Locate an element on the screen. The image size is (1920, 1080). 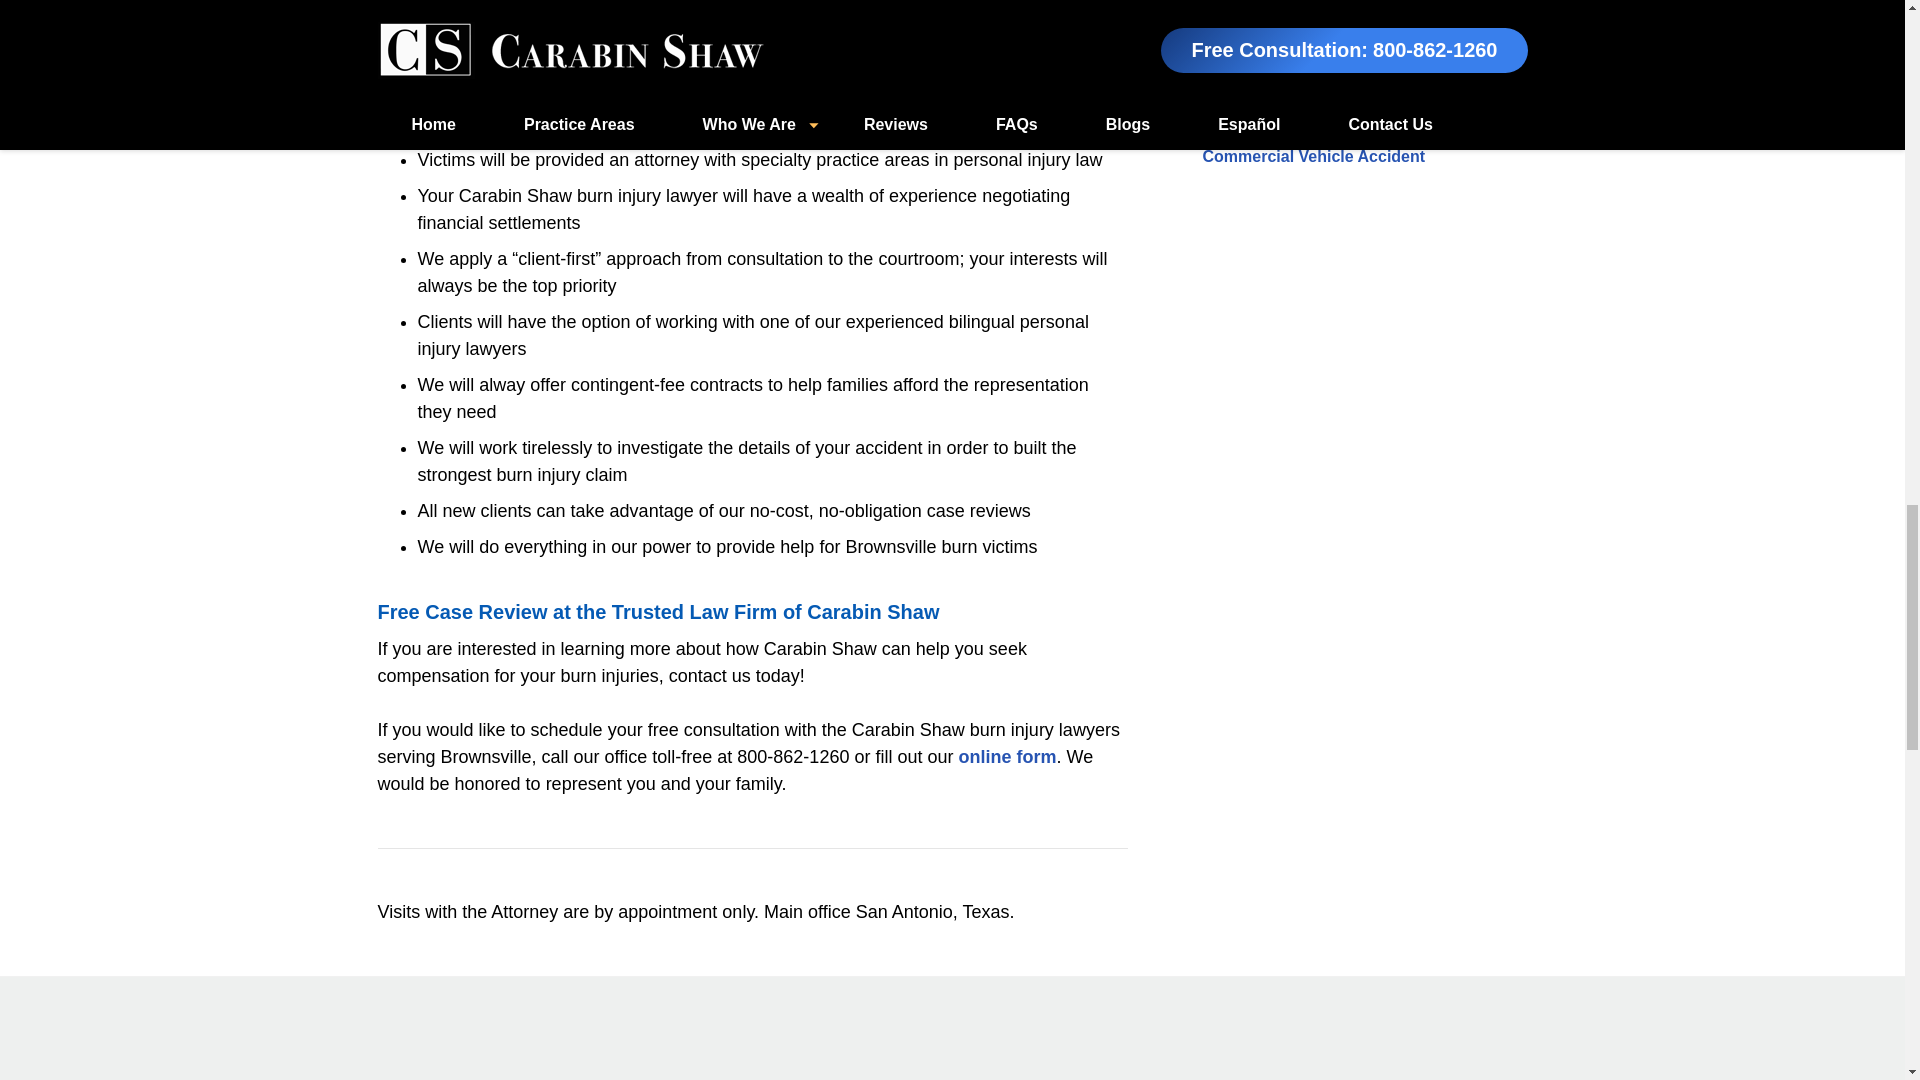
Carabin Shaw is located at coordinates (918, 78).